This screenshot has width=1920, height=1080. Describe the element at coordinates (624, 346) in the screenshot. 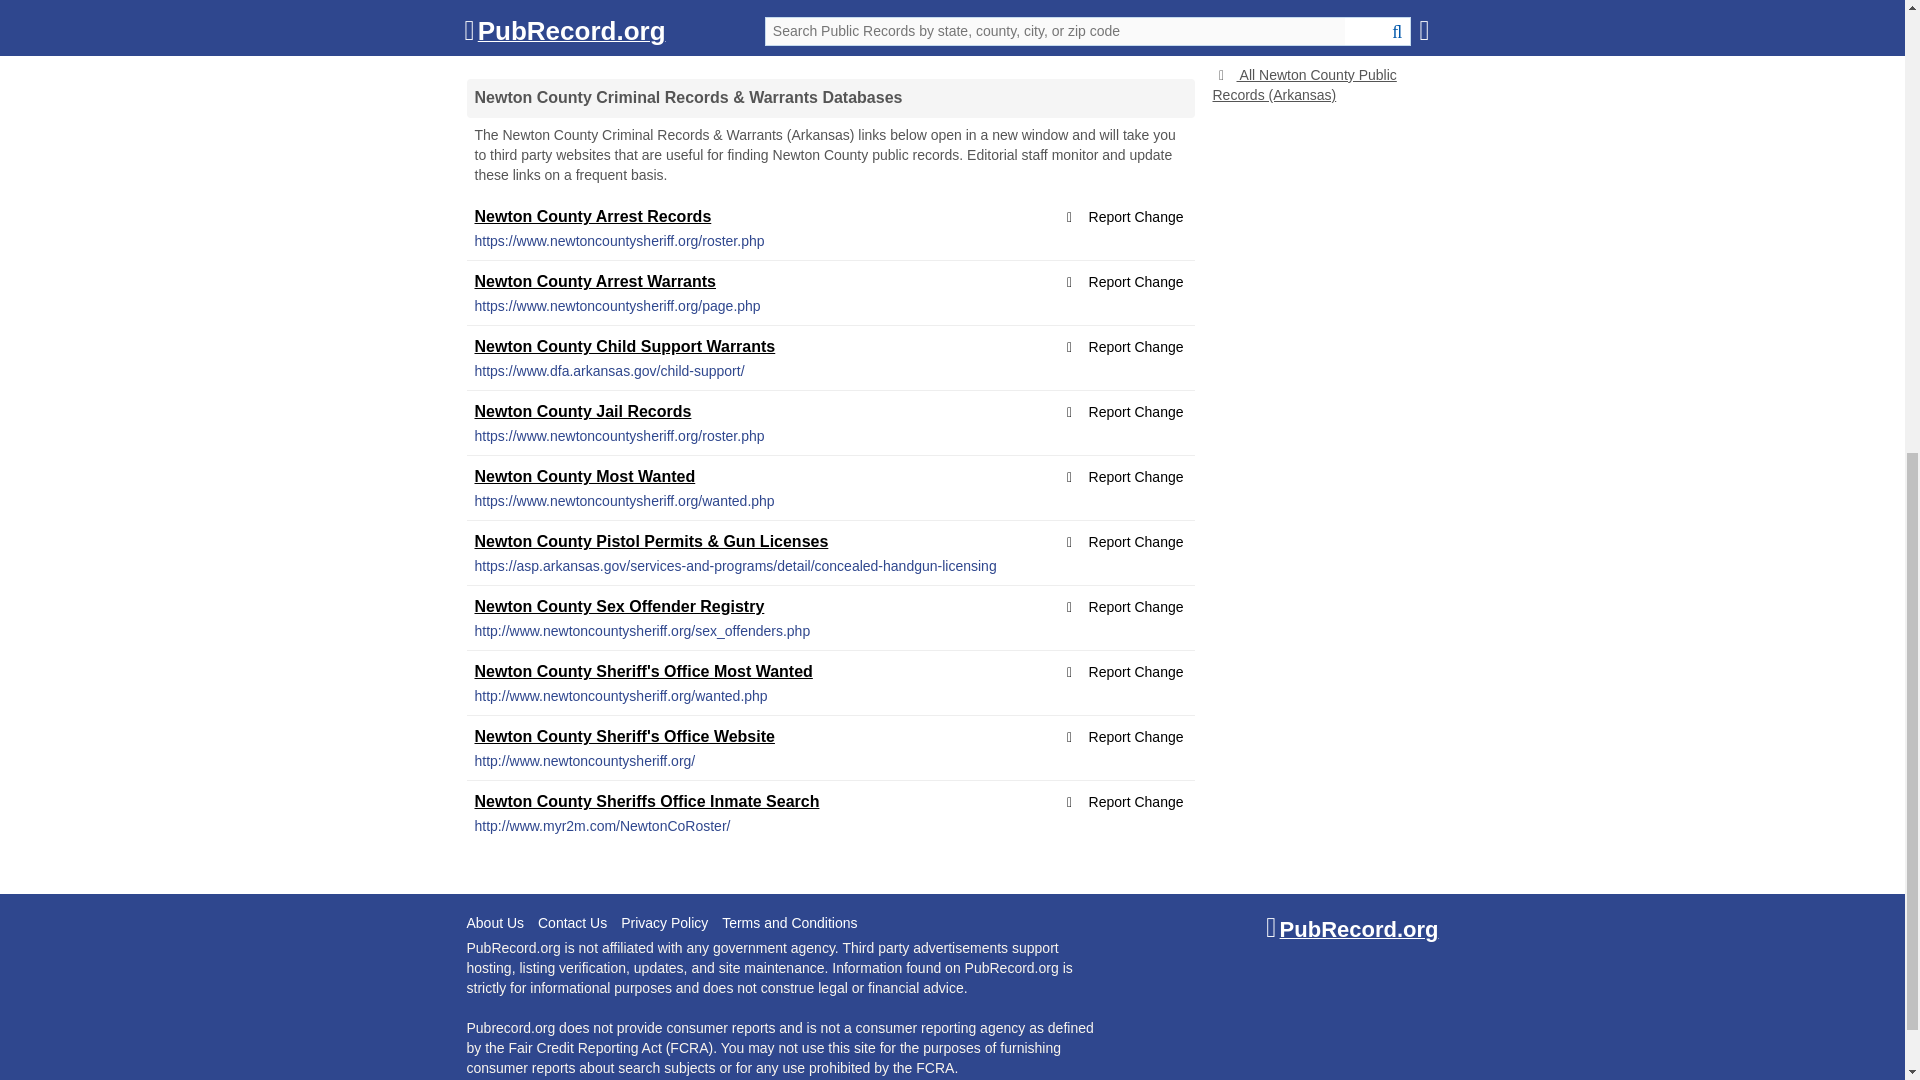

I see `Newton County Child Support Warrants` at that location.